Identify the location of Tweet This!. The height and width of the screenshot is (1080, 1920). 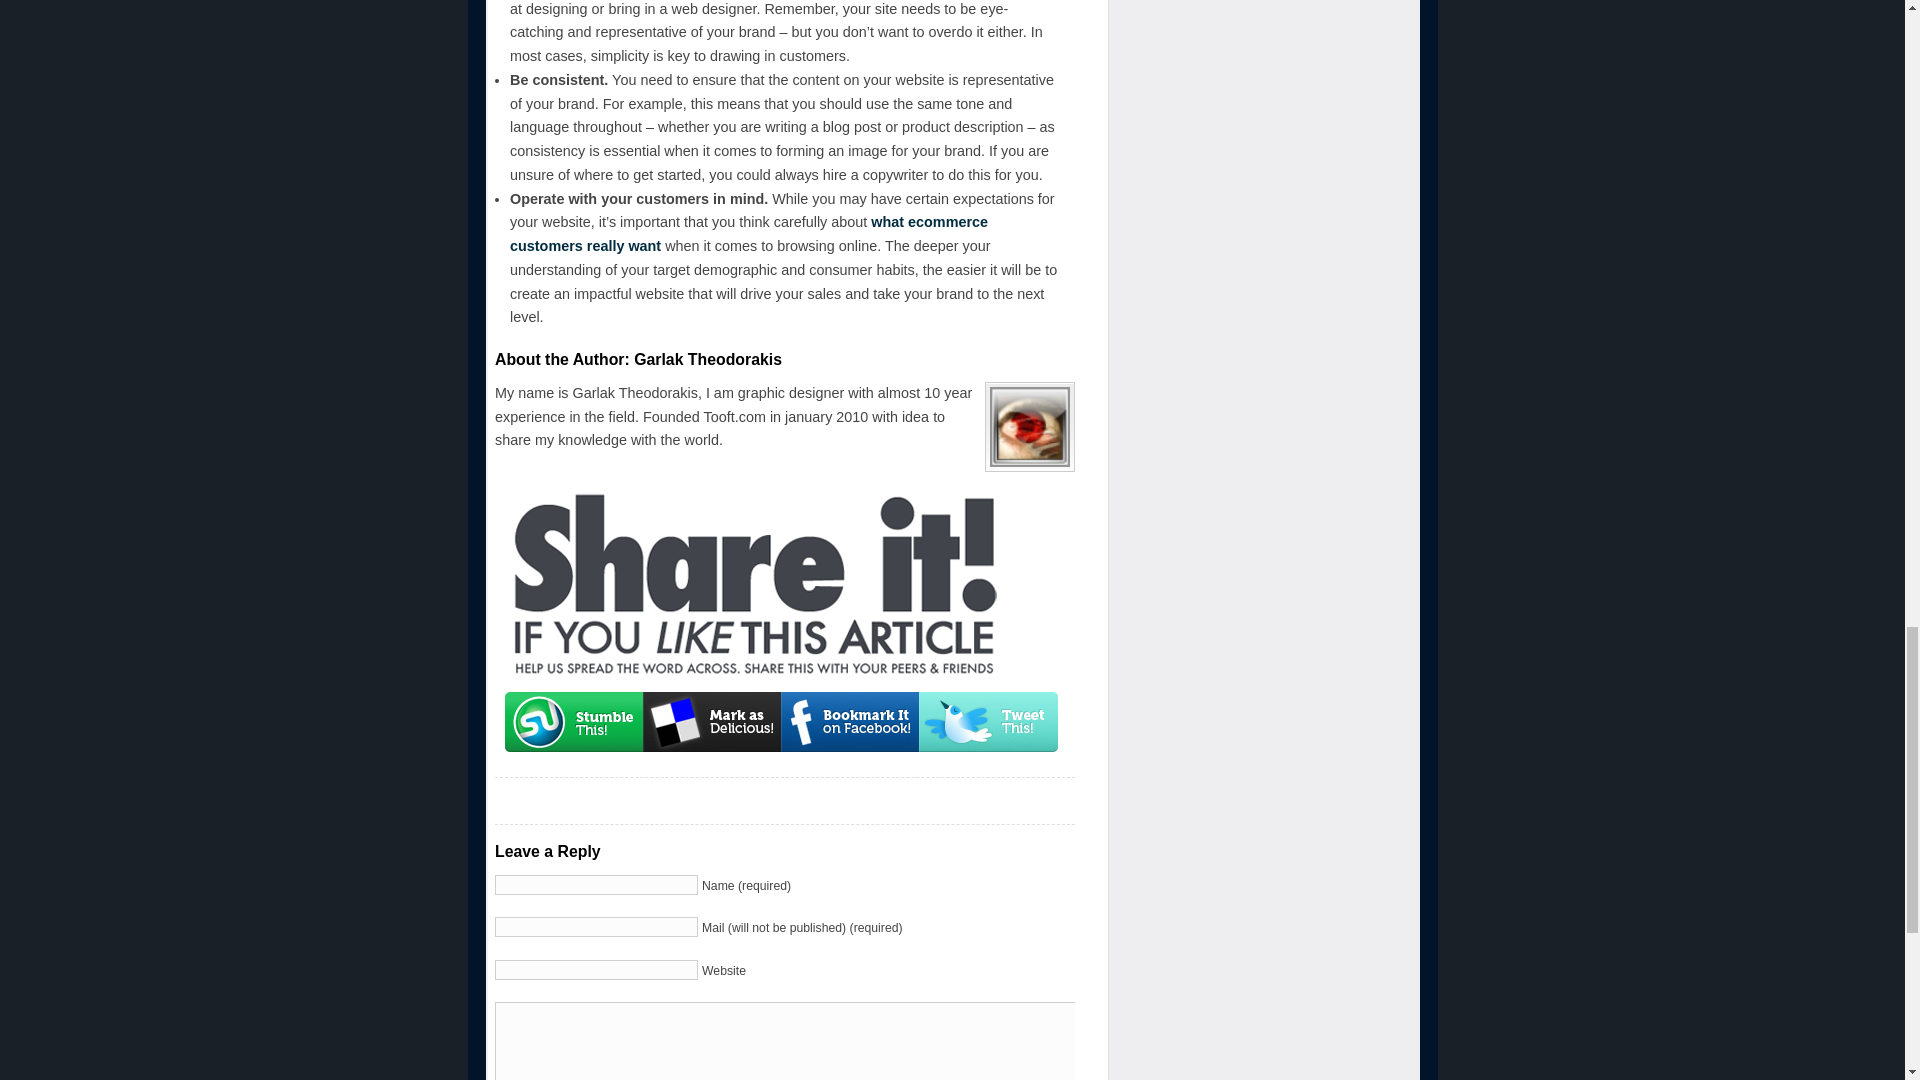
(988, 722).